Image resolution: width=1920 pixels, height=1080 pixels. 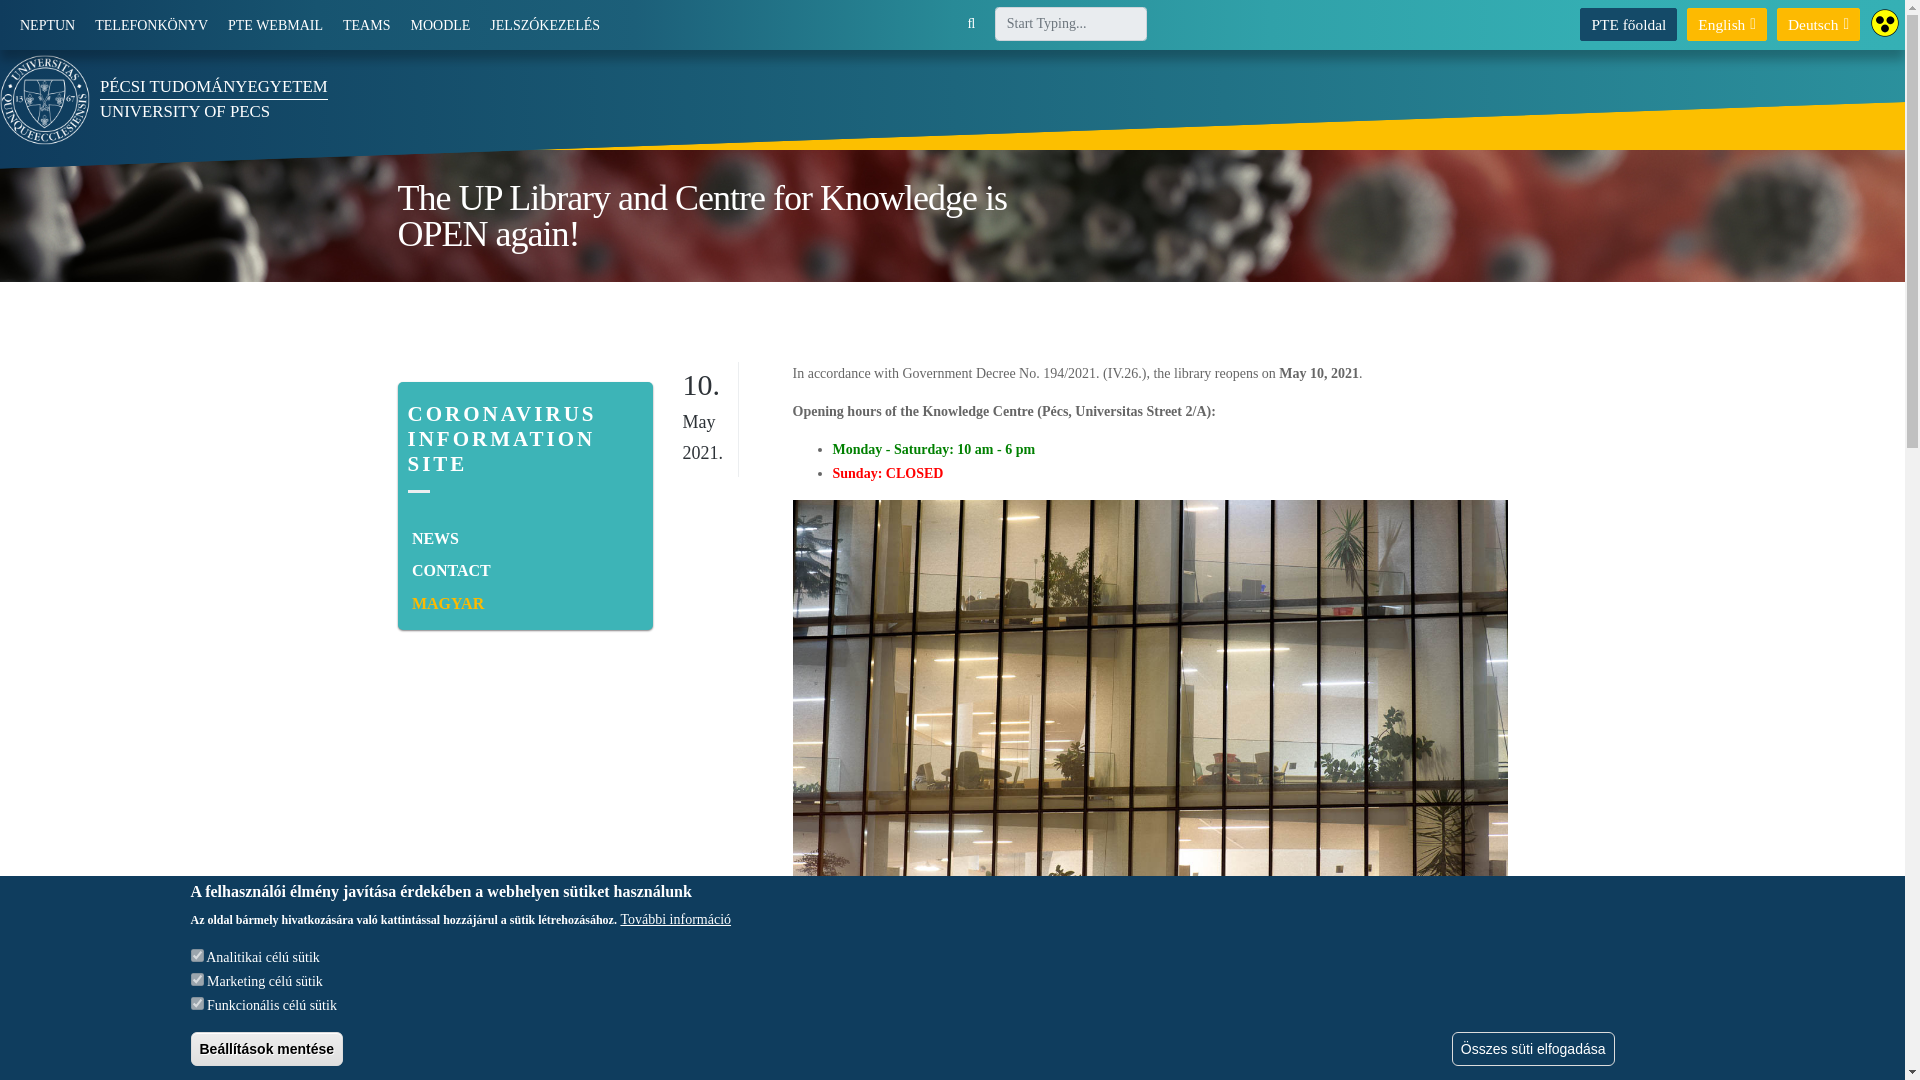 I want to click on MAGYAR, so click(x=524, y=604).